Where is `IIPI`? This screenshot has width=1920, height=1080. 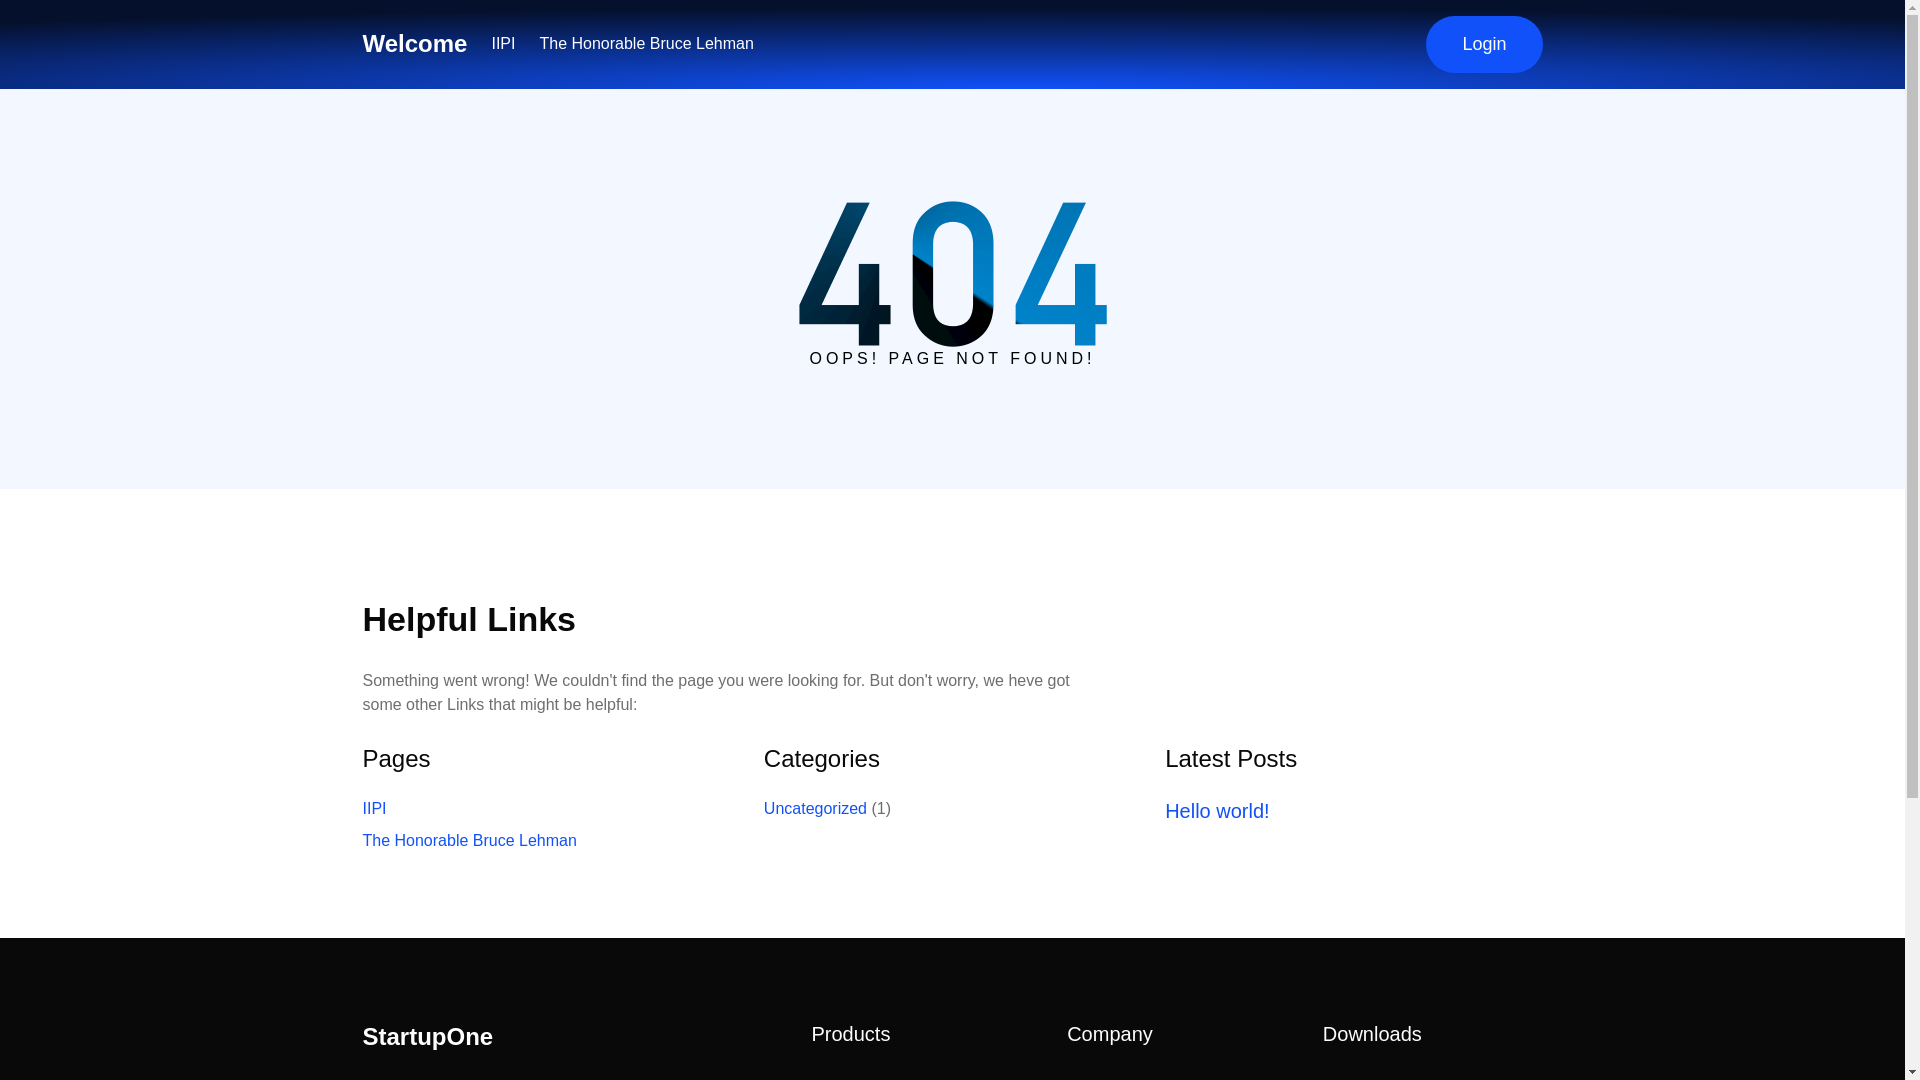 IIPI is located at coordinates (374, 808).